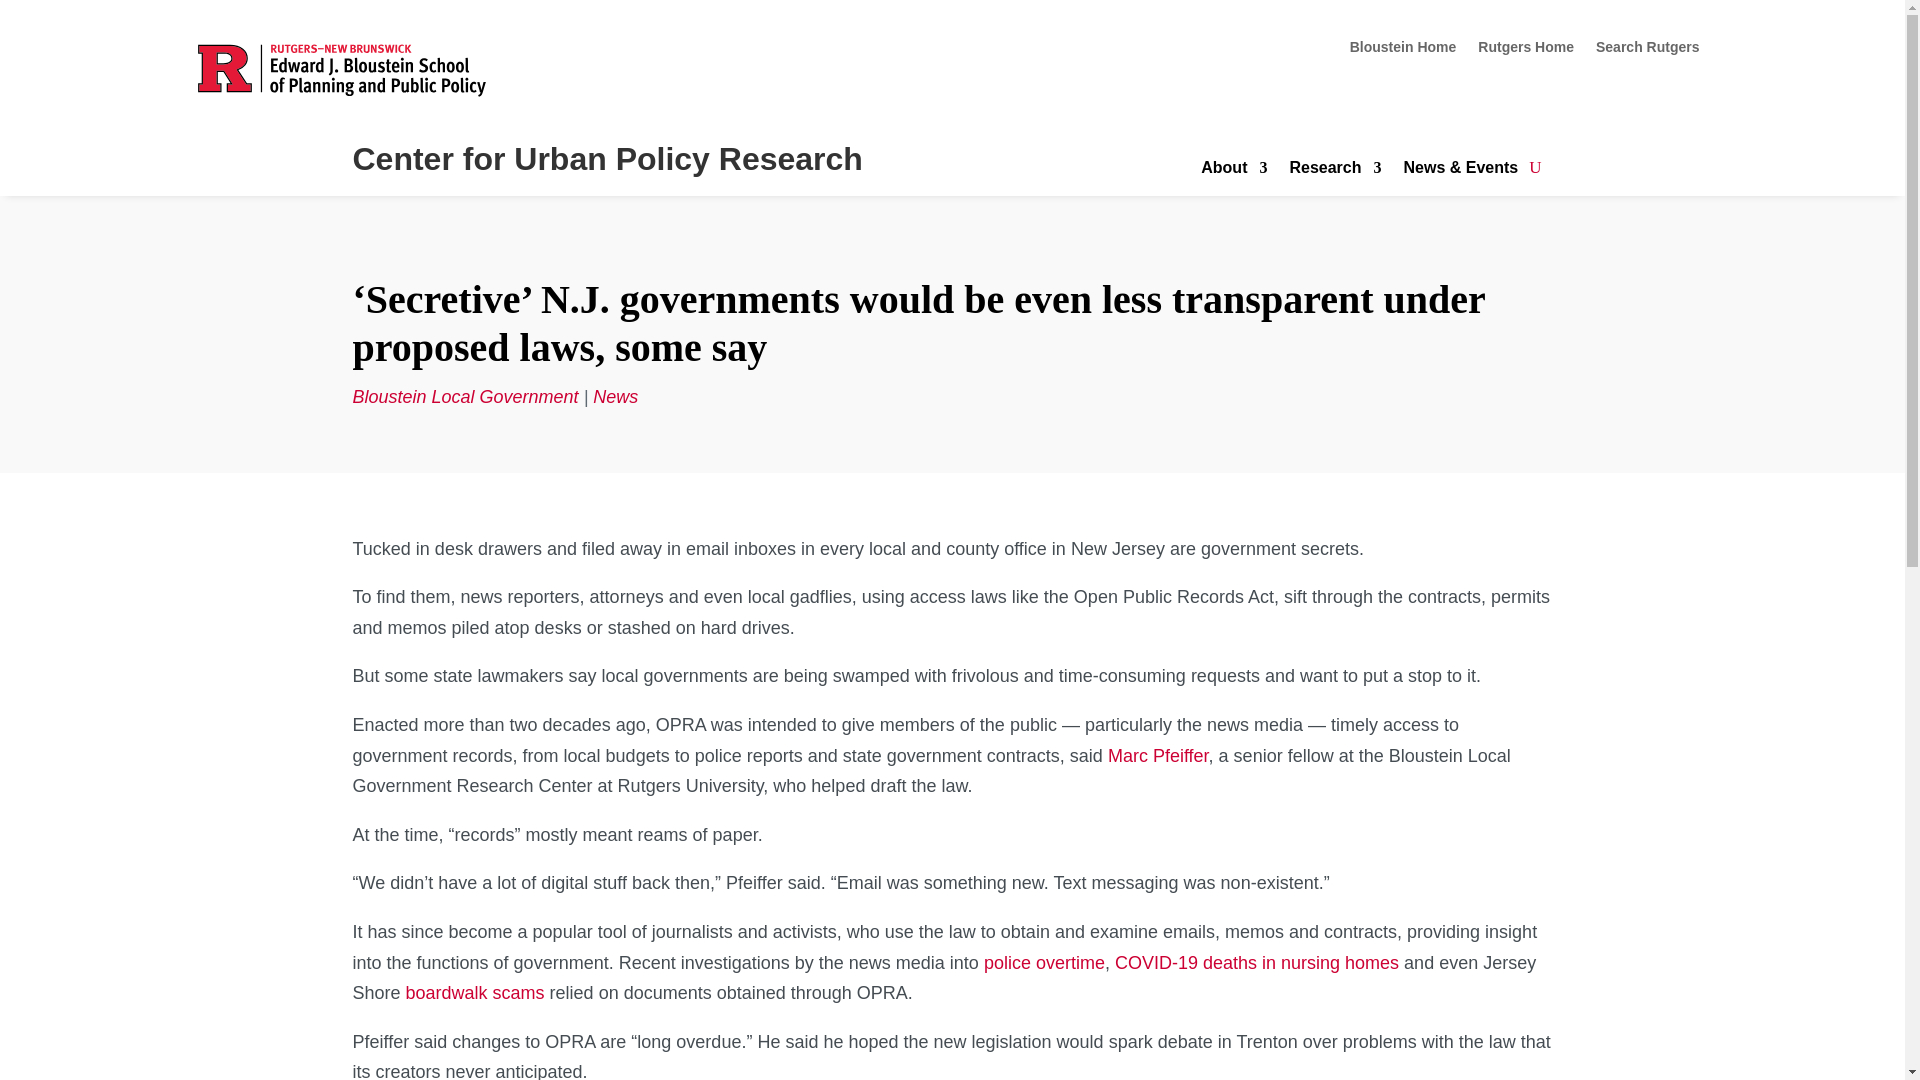 The image size is (1920, 1080). I want to click on Rutgers Home, so click(1526, 50).